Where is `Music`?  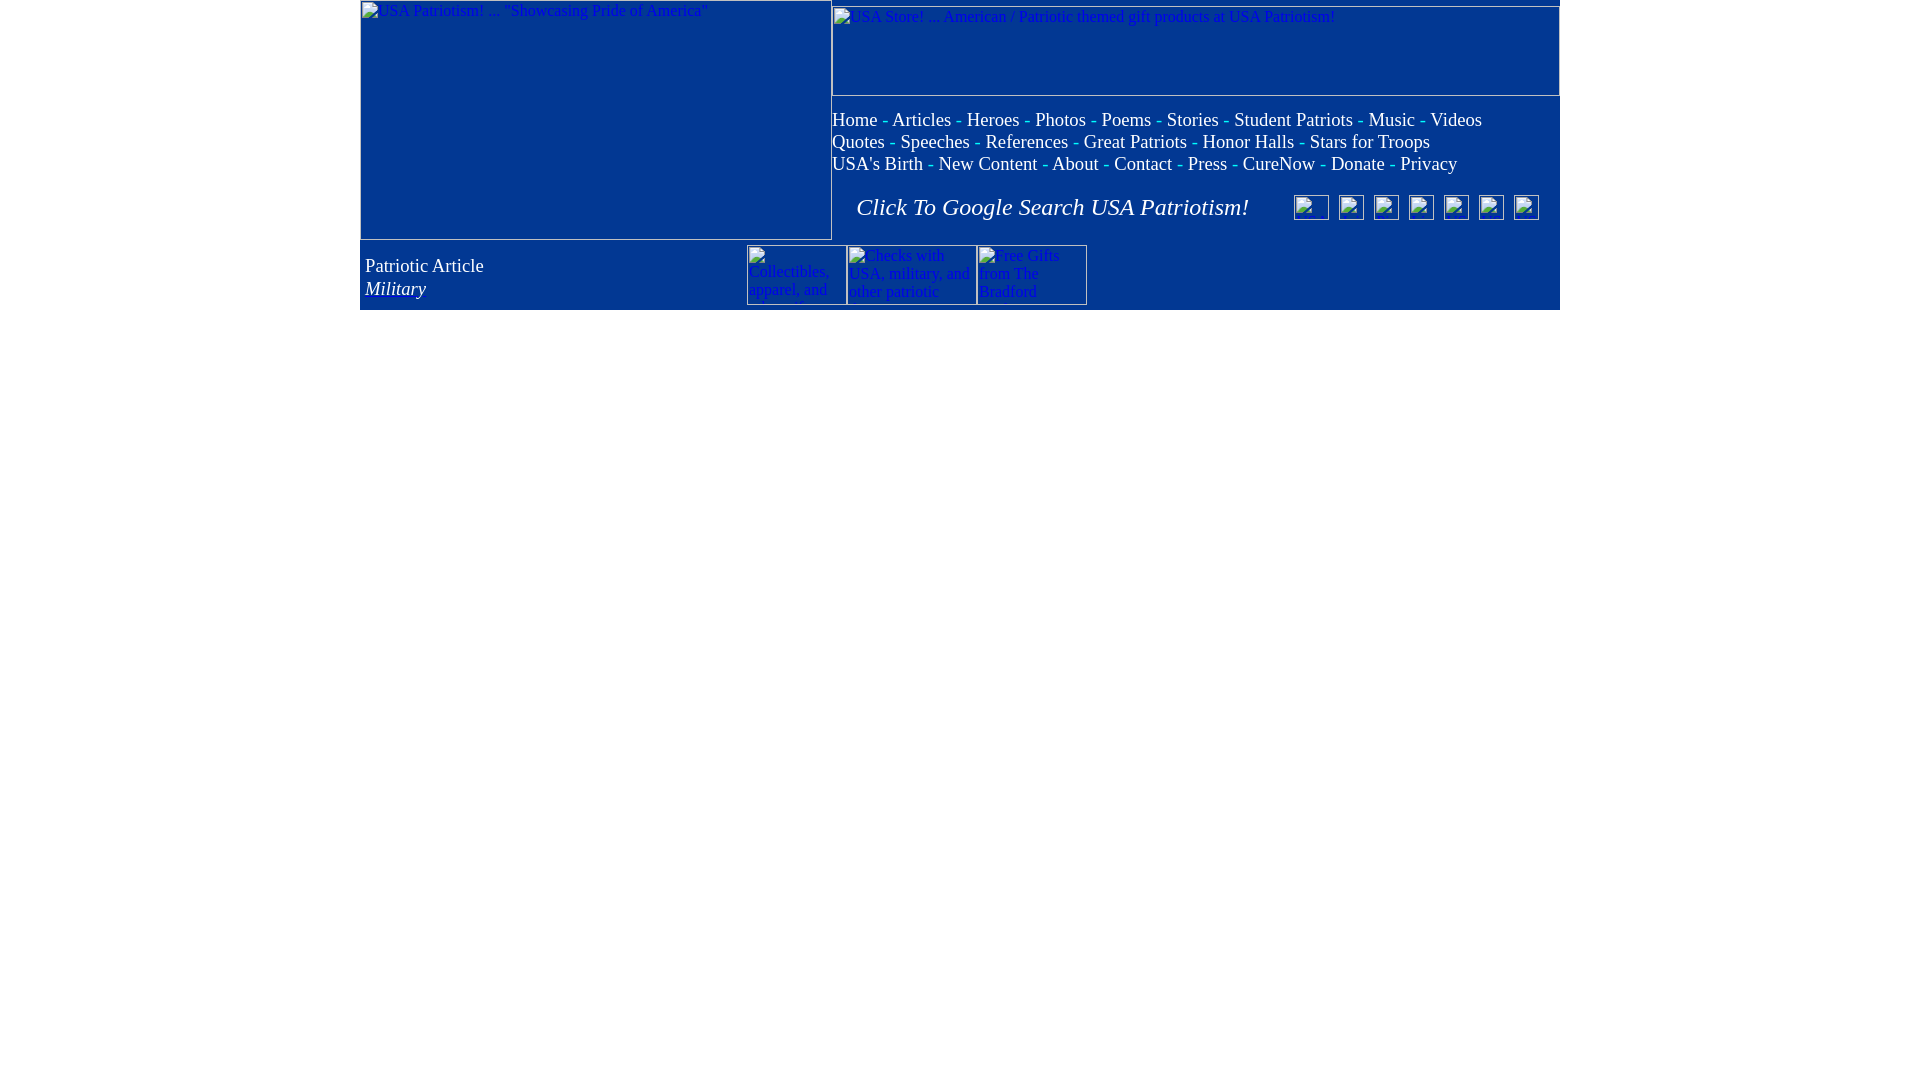
Music is located at coordinates (1391, 119).